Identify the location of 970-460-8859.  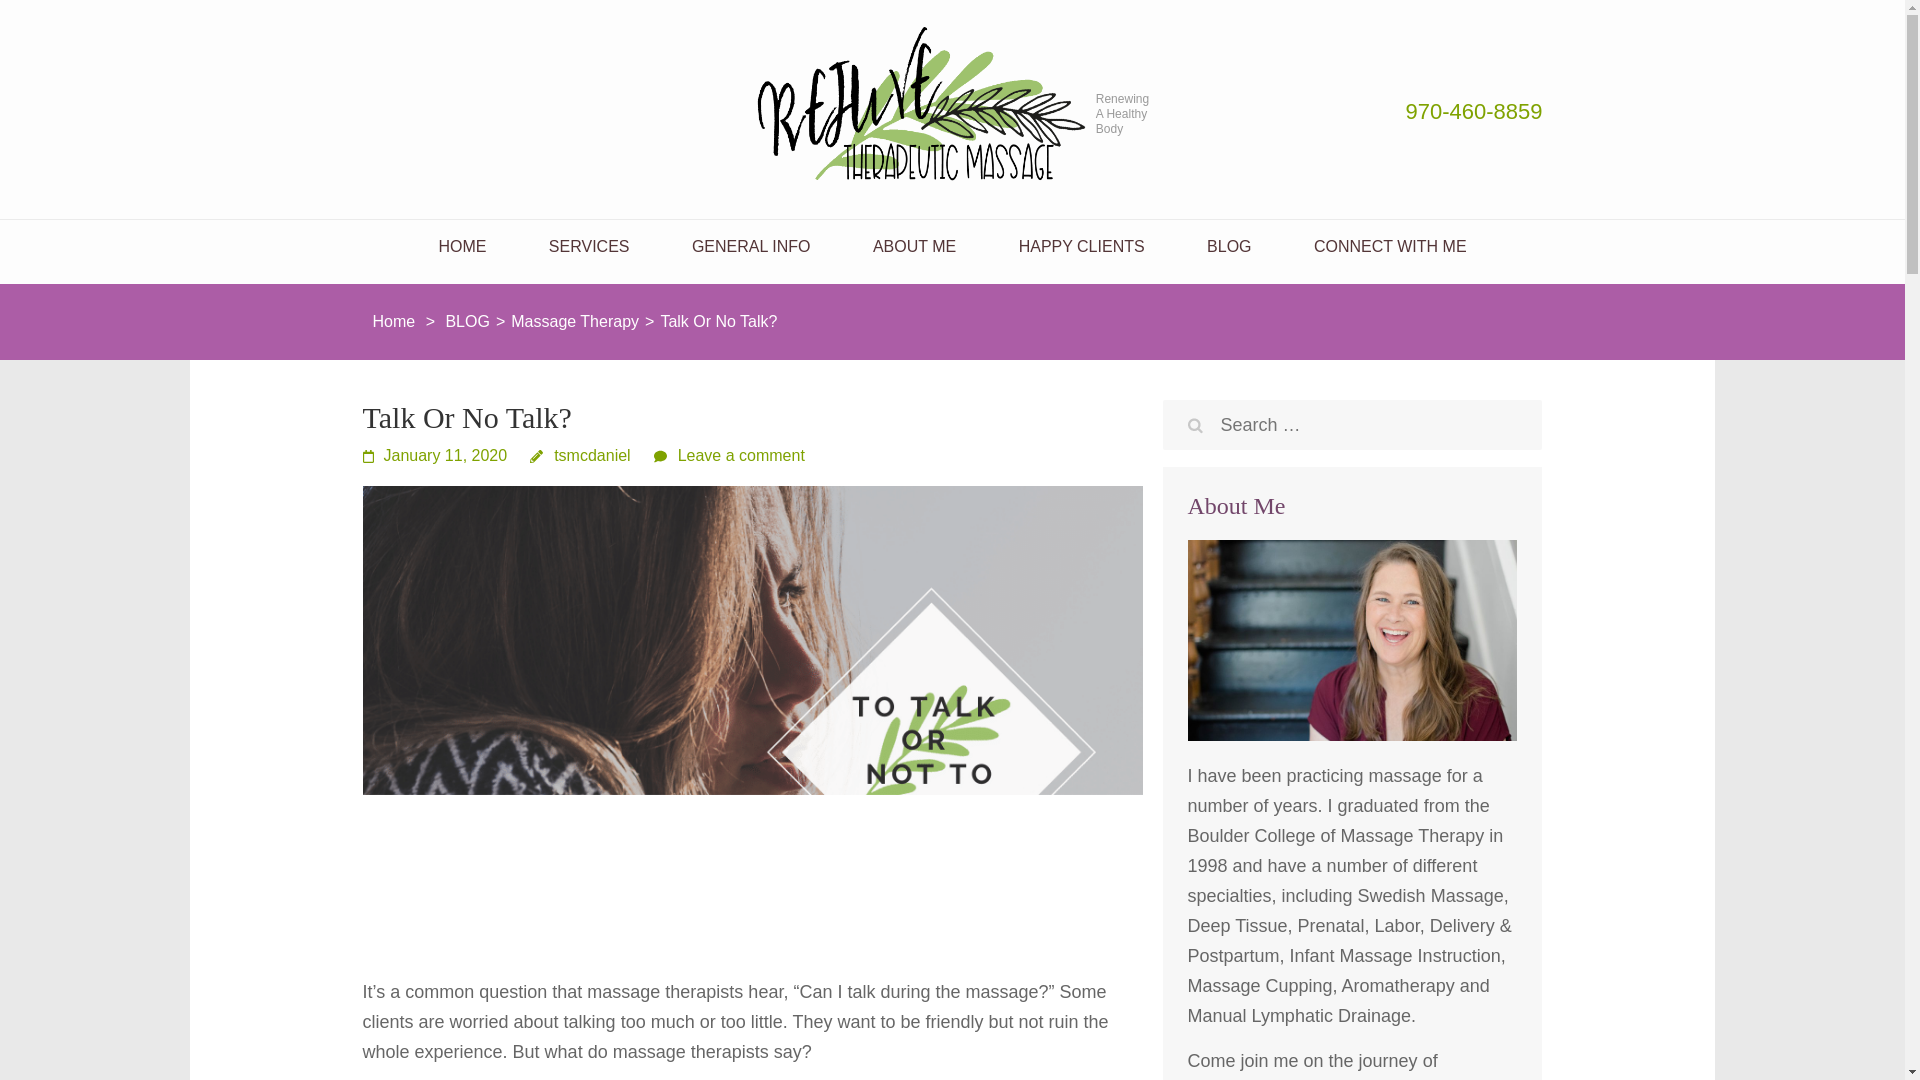
(1344, 112).